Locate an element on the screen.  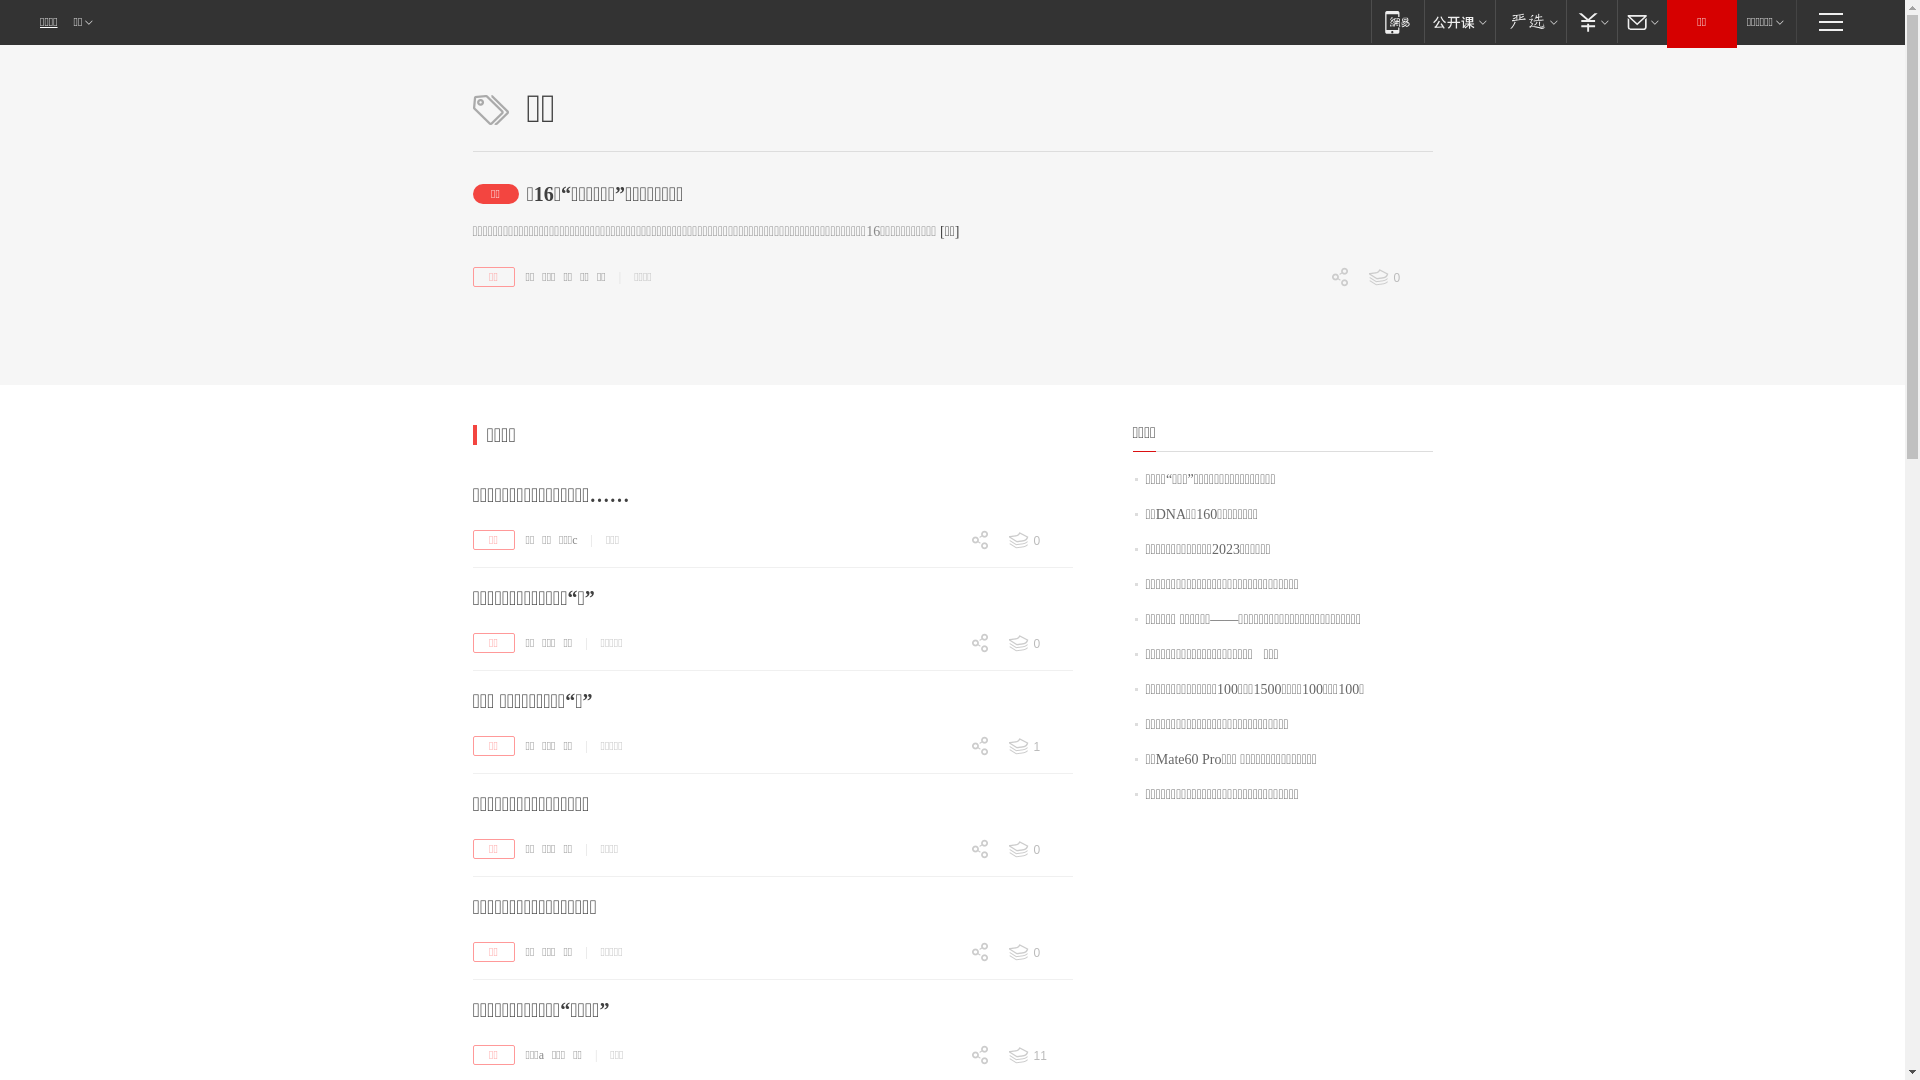
0 is located at coordinates (1300, 417).